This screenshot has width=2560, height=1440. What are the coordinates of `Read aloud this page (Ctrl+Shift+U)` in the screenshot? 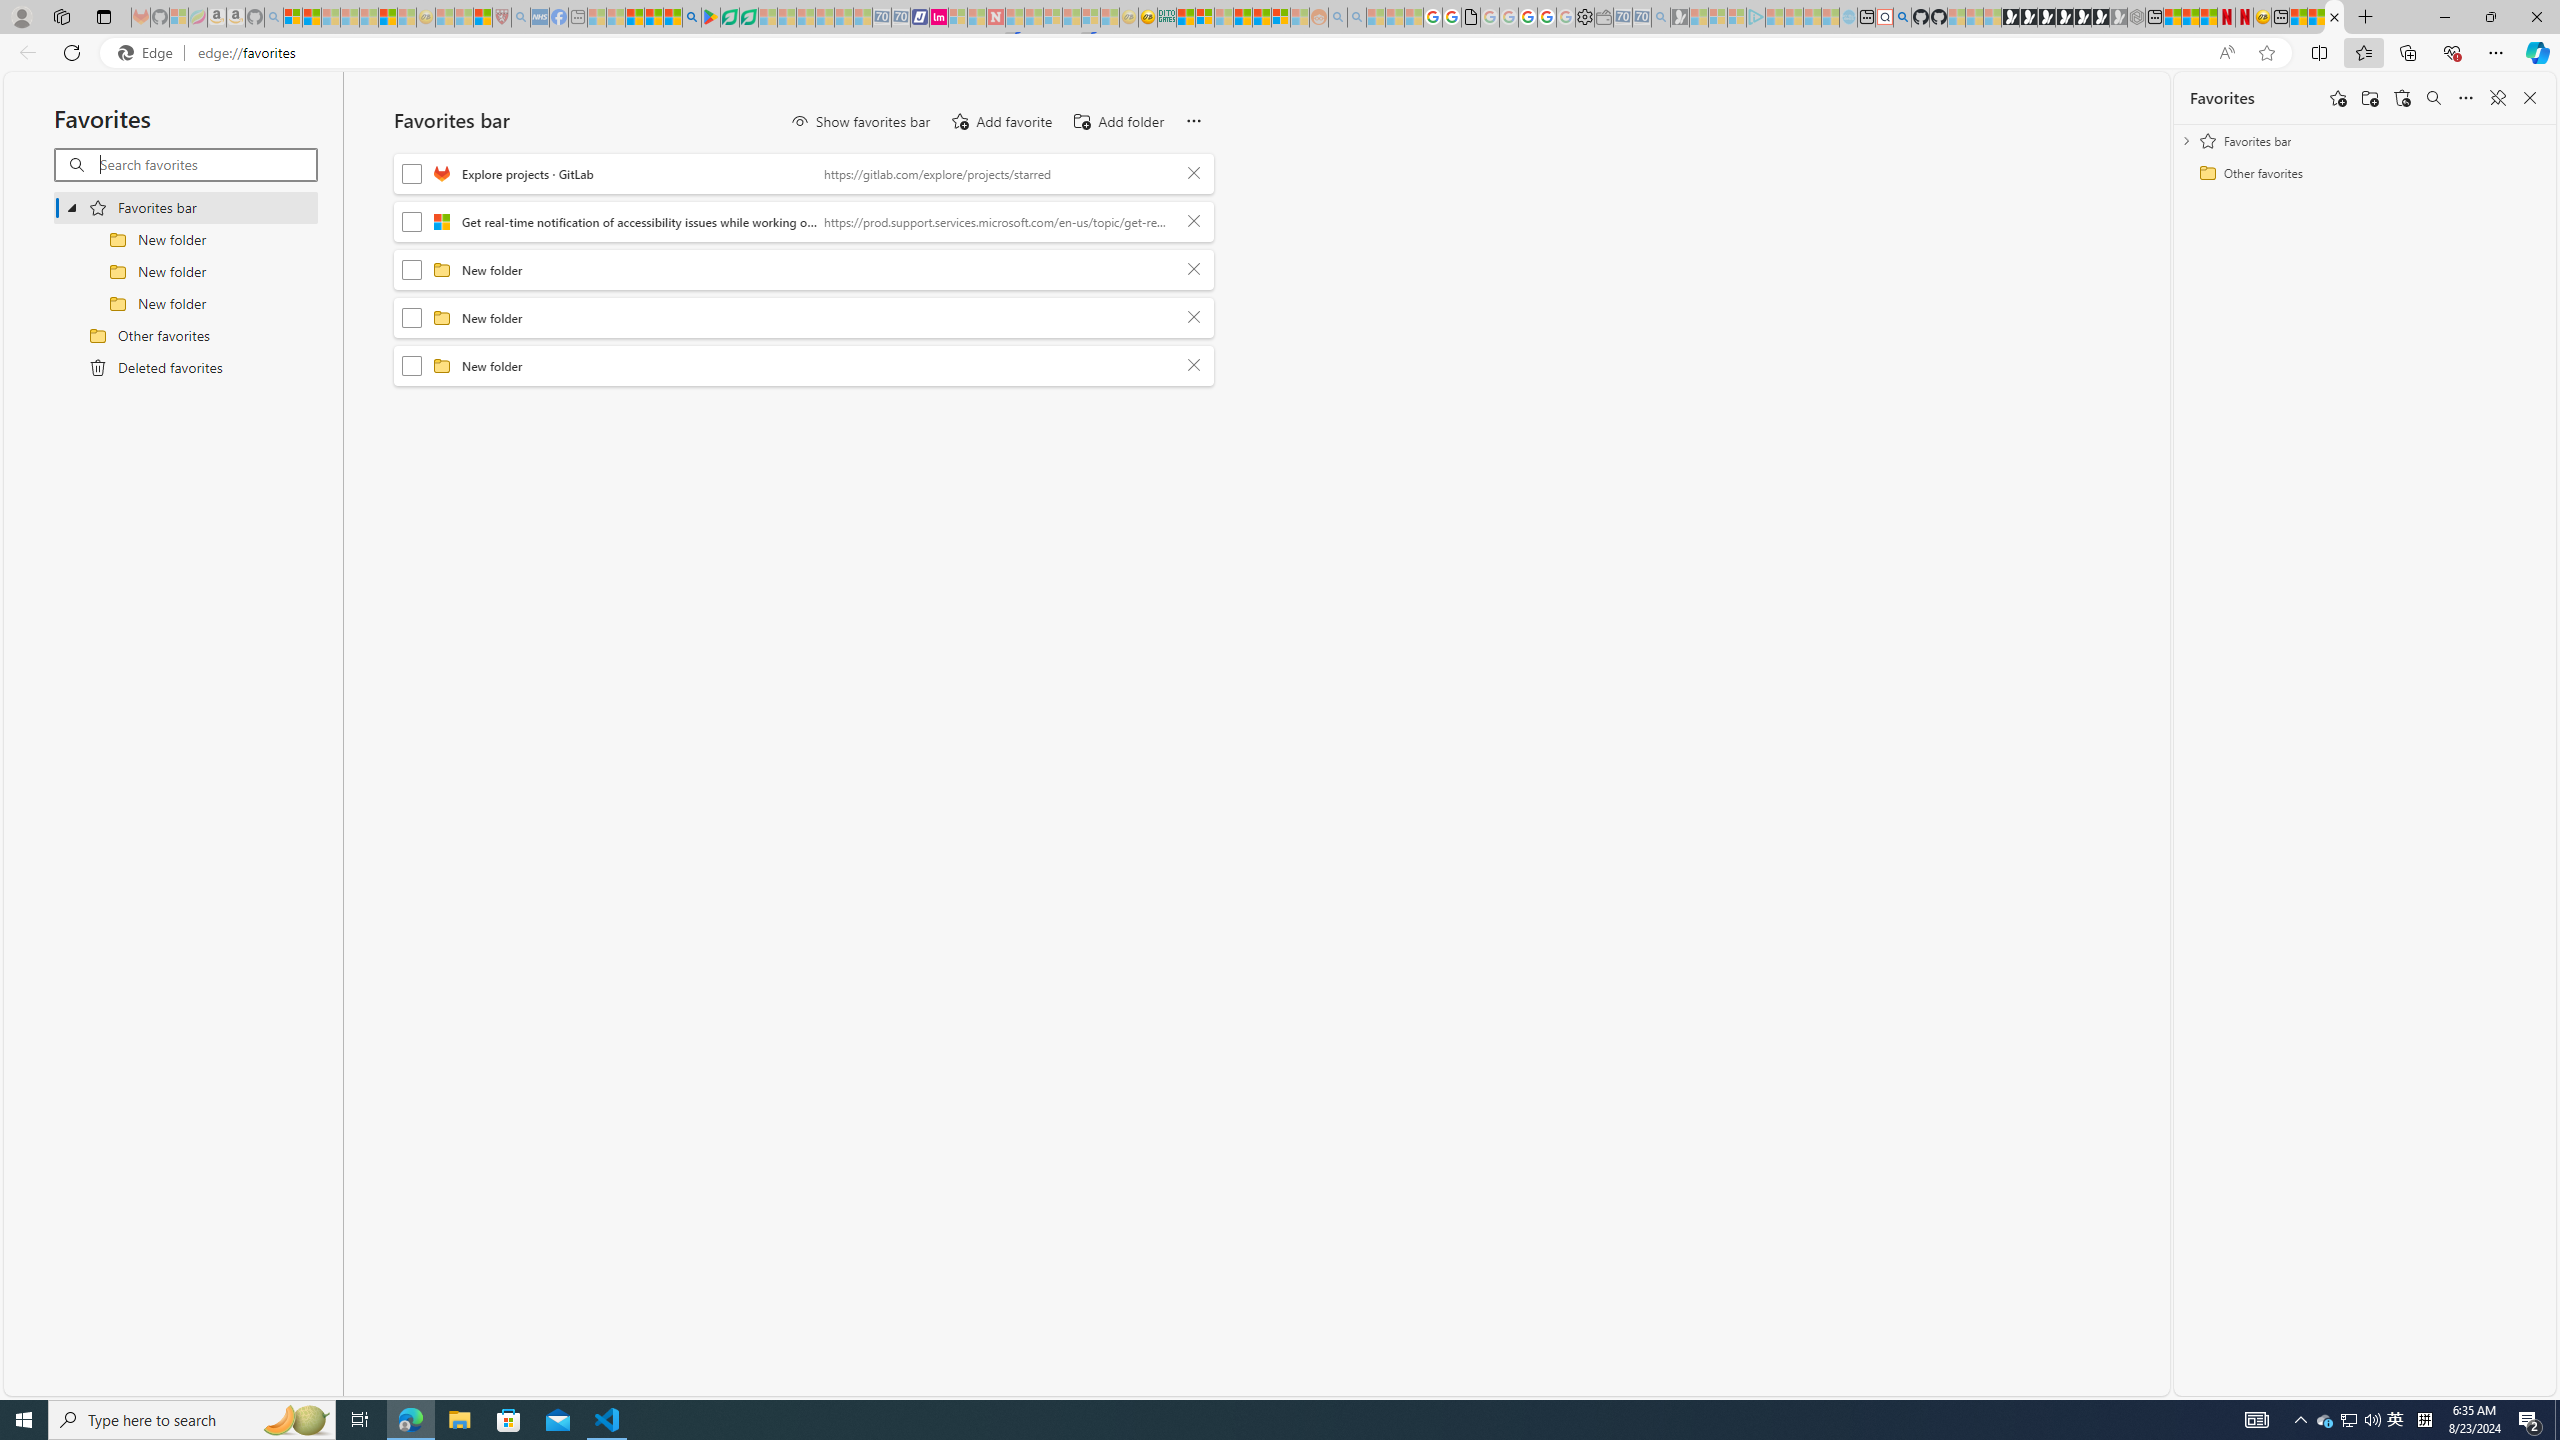 It's located at (2226, 53).